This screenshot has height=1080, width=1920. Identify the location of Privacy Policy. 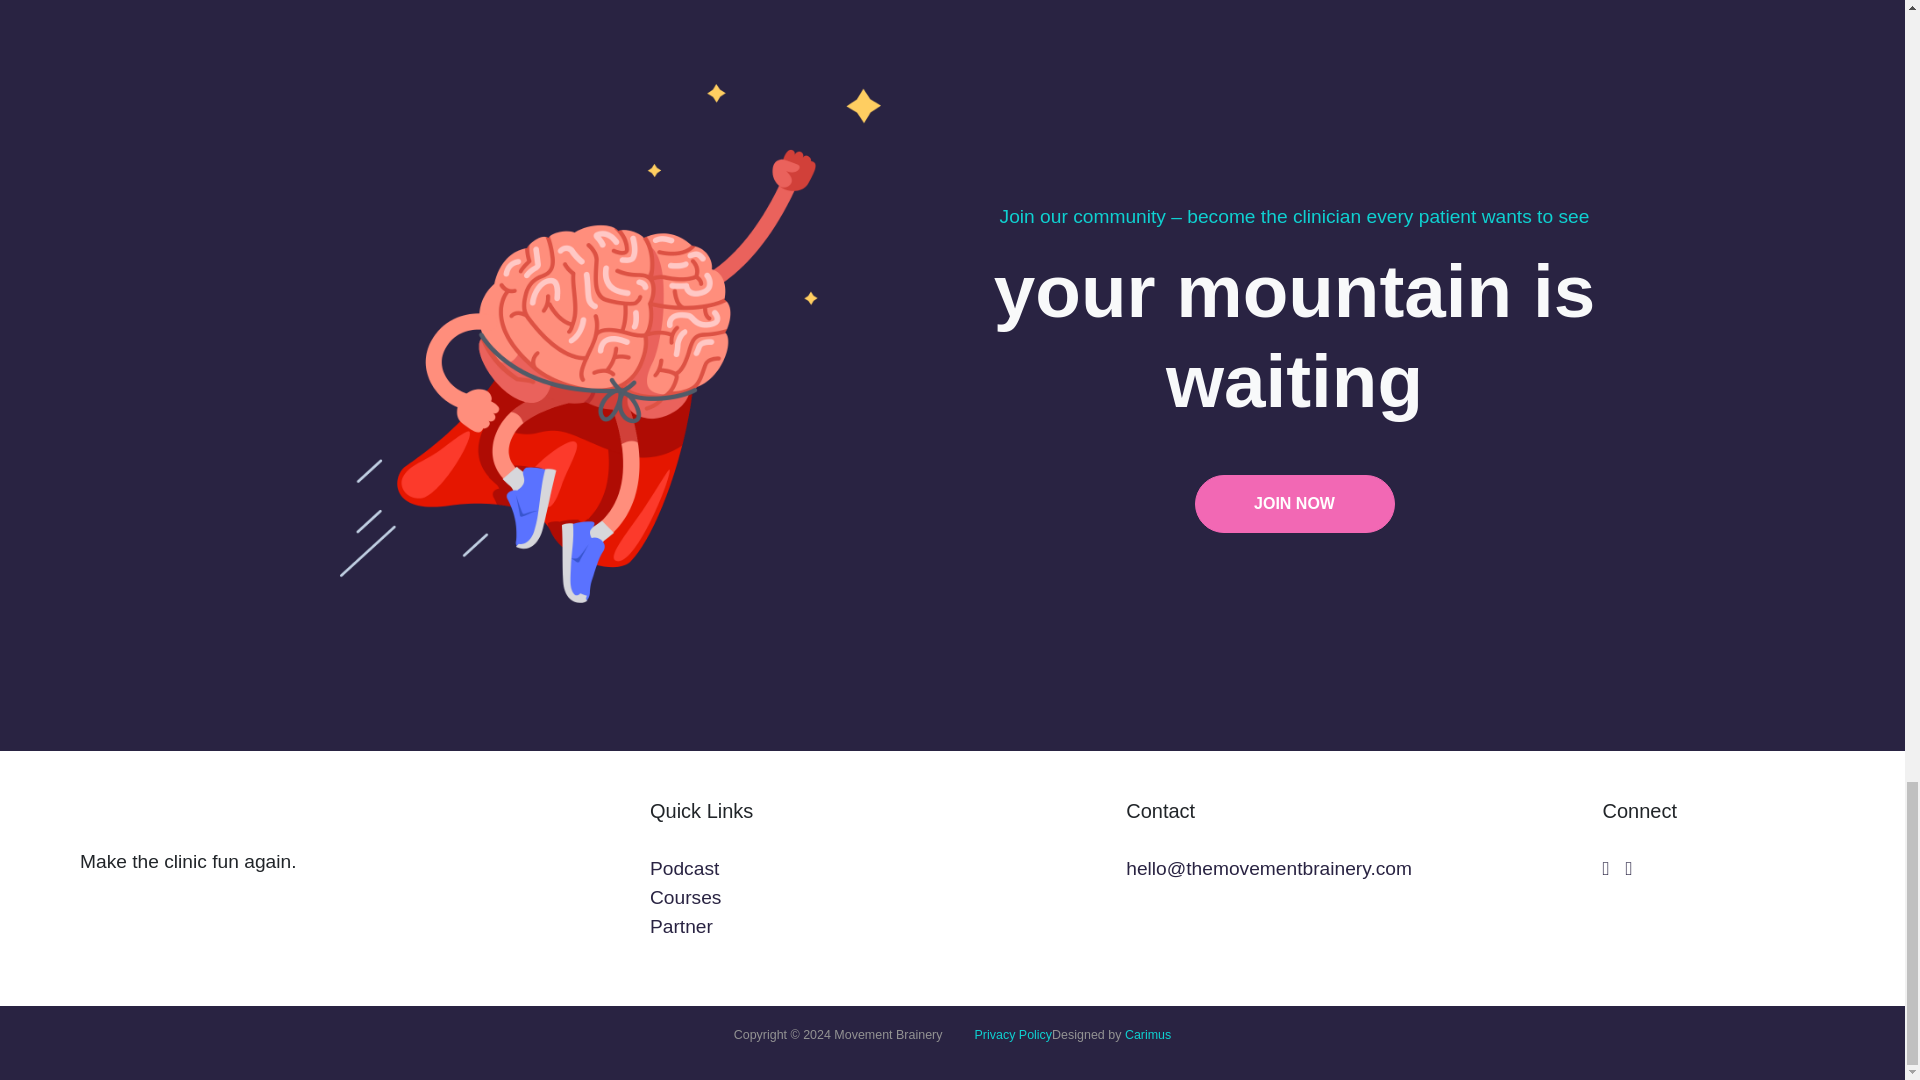
(1012, 1043).